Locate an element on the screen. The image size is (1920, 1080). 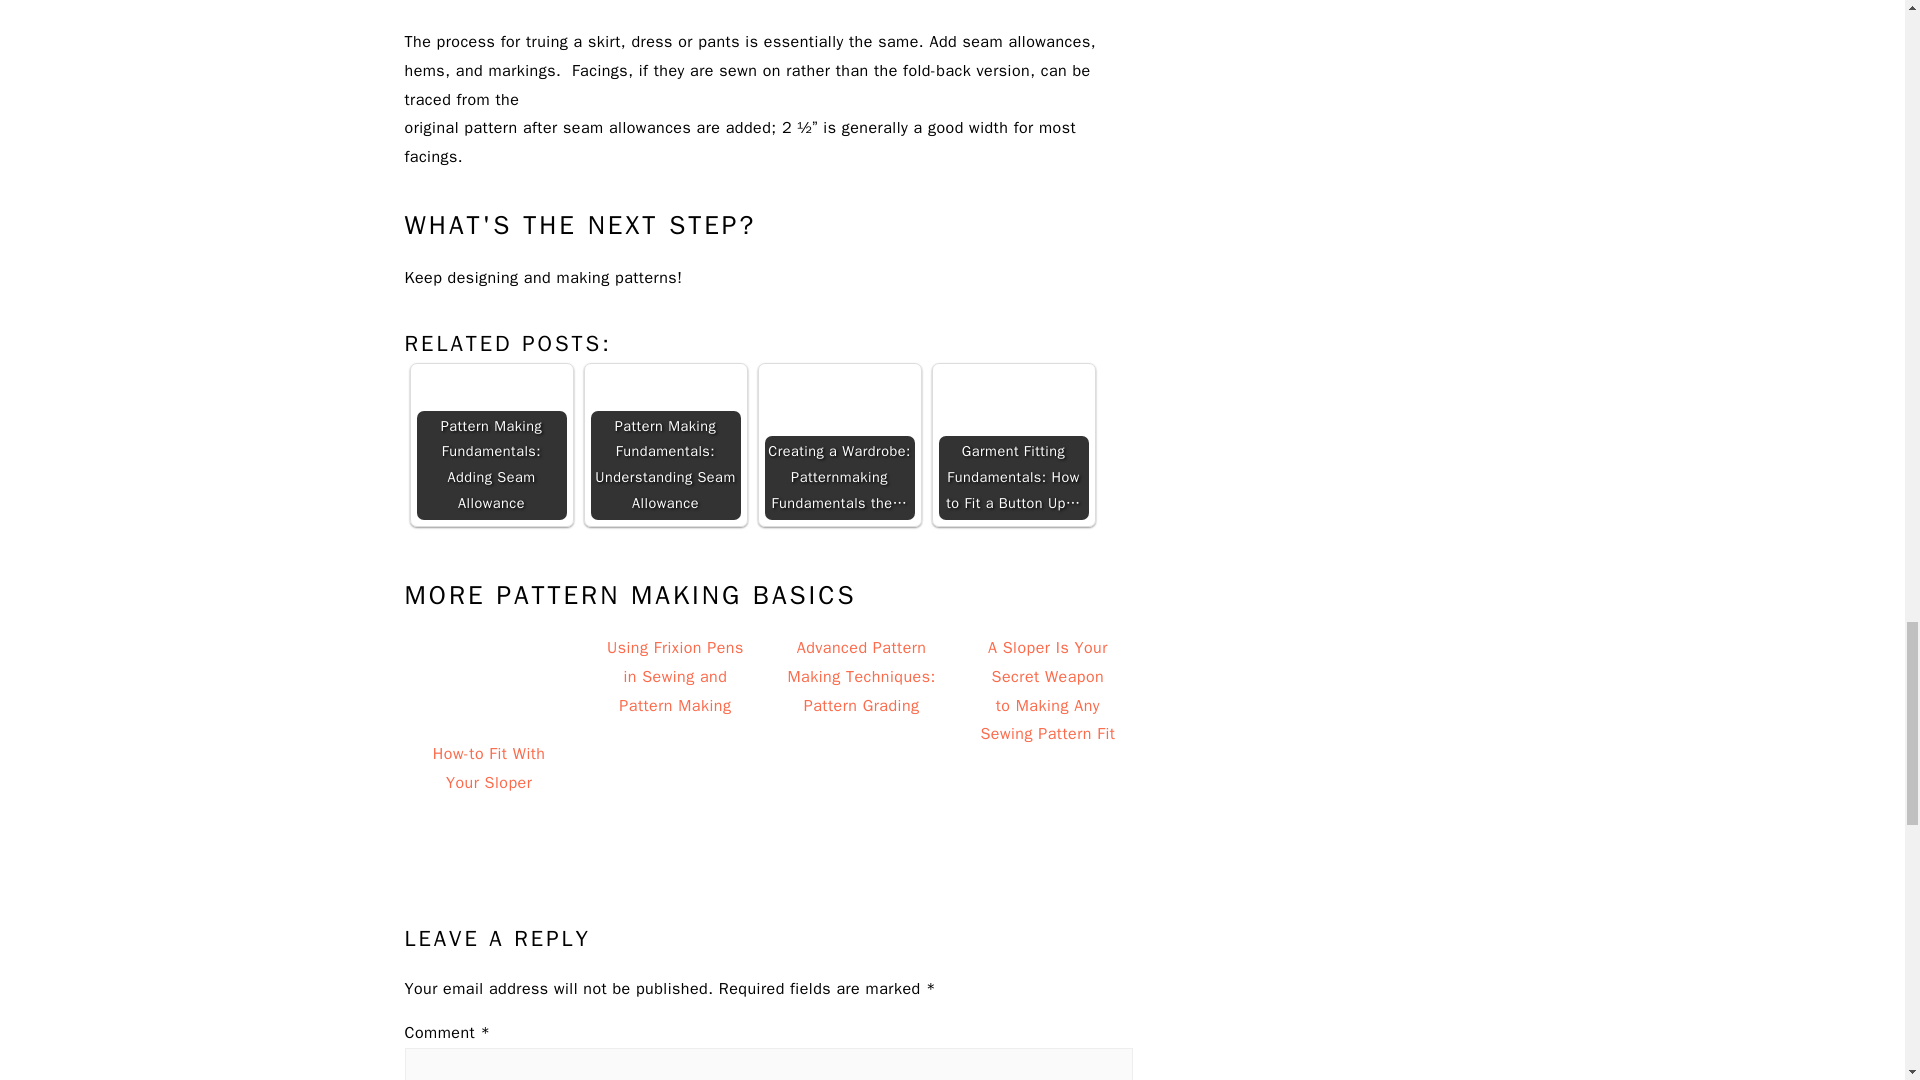
Pattern Making Fundamentals: Adding Seam Allowance is located at coordinates (491, 444).